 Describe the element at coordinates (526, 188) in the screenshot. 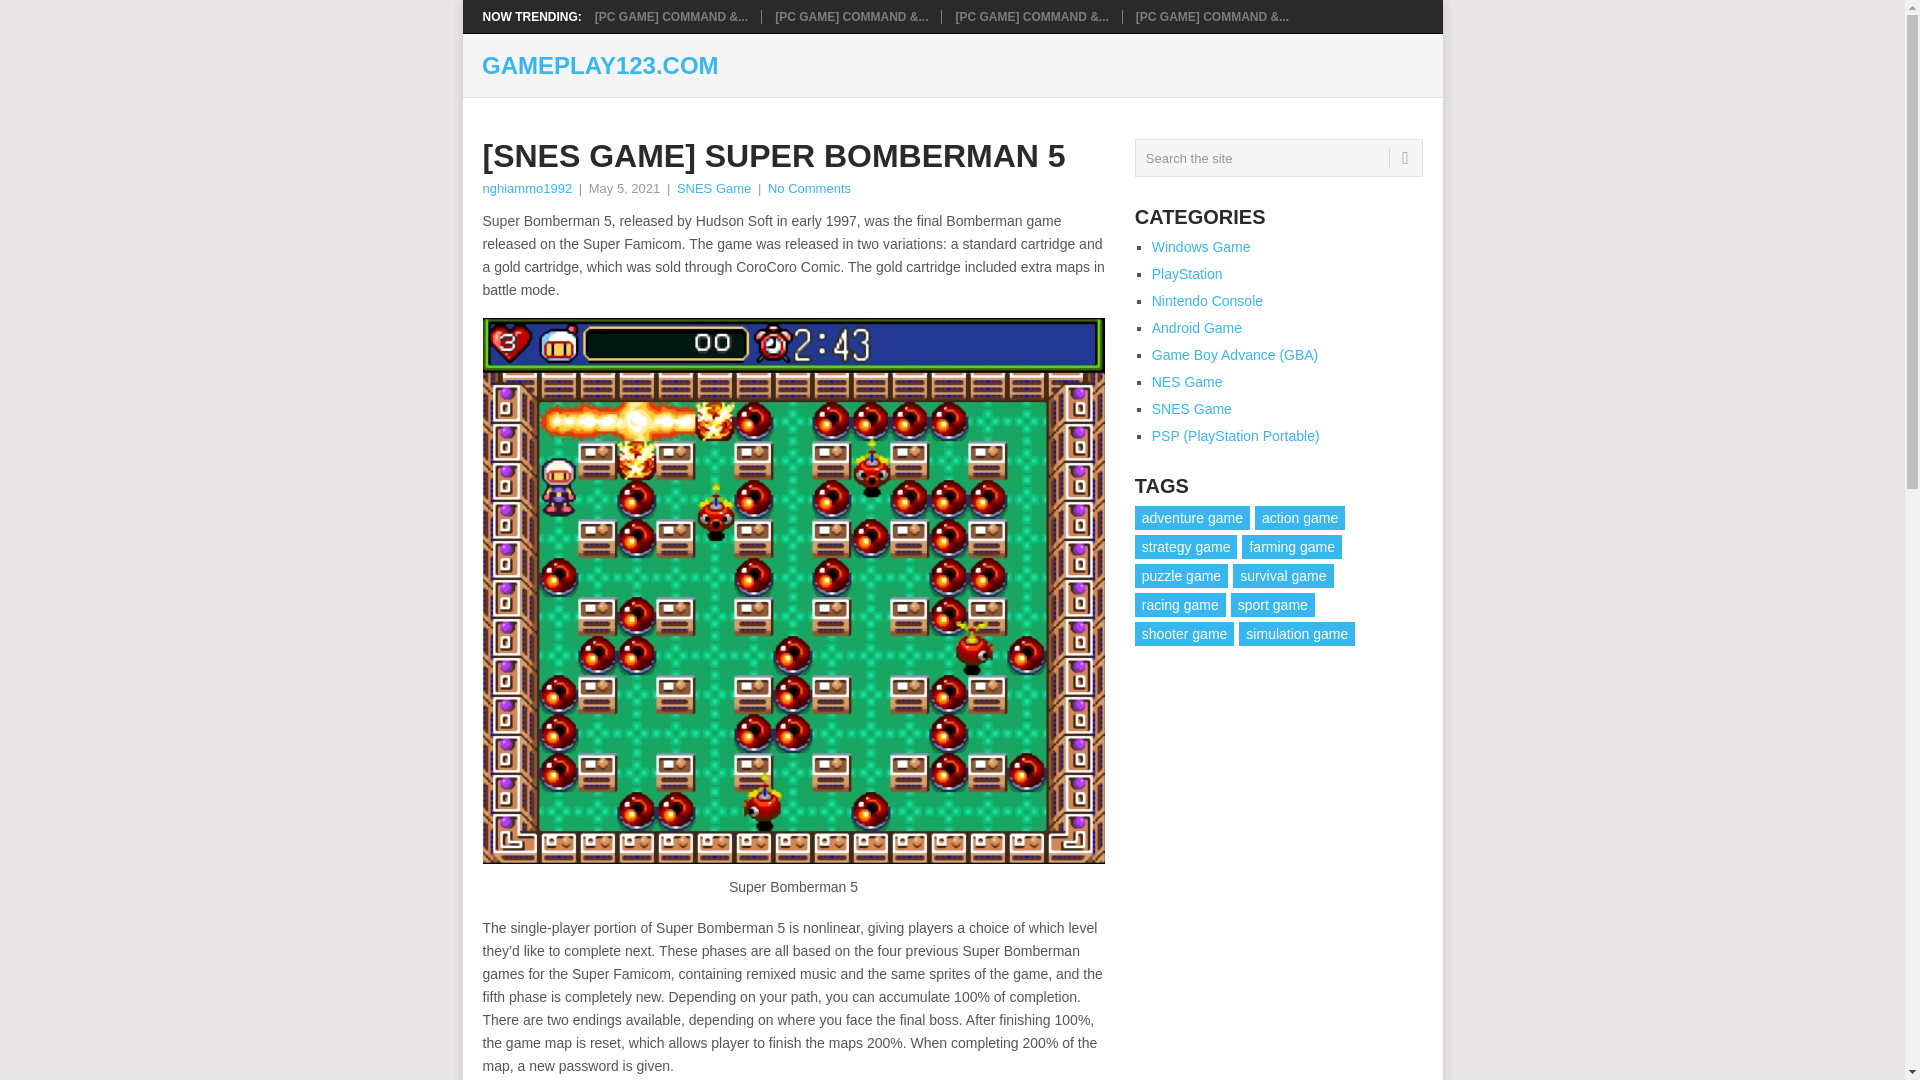

I see `nghiammo1992` at that location.